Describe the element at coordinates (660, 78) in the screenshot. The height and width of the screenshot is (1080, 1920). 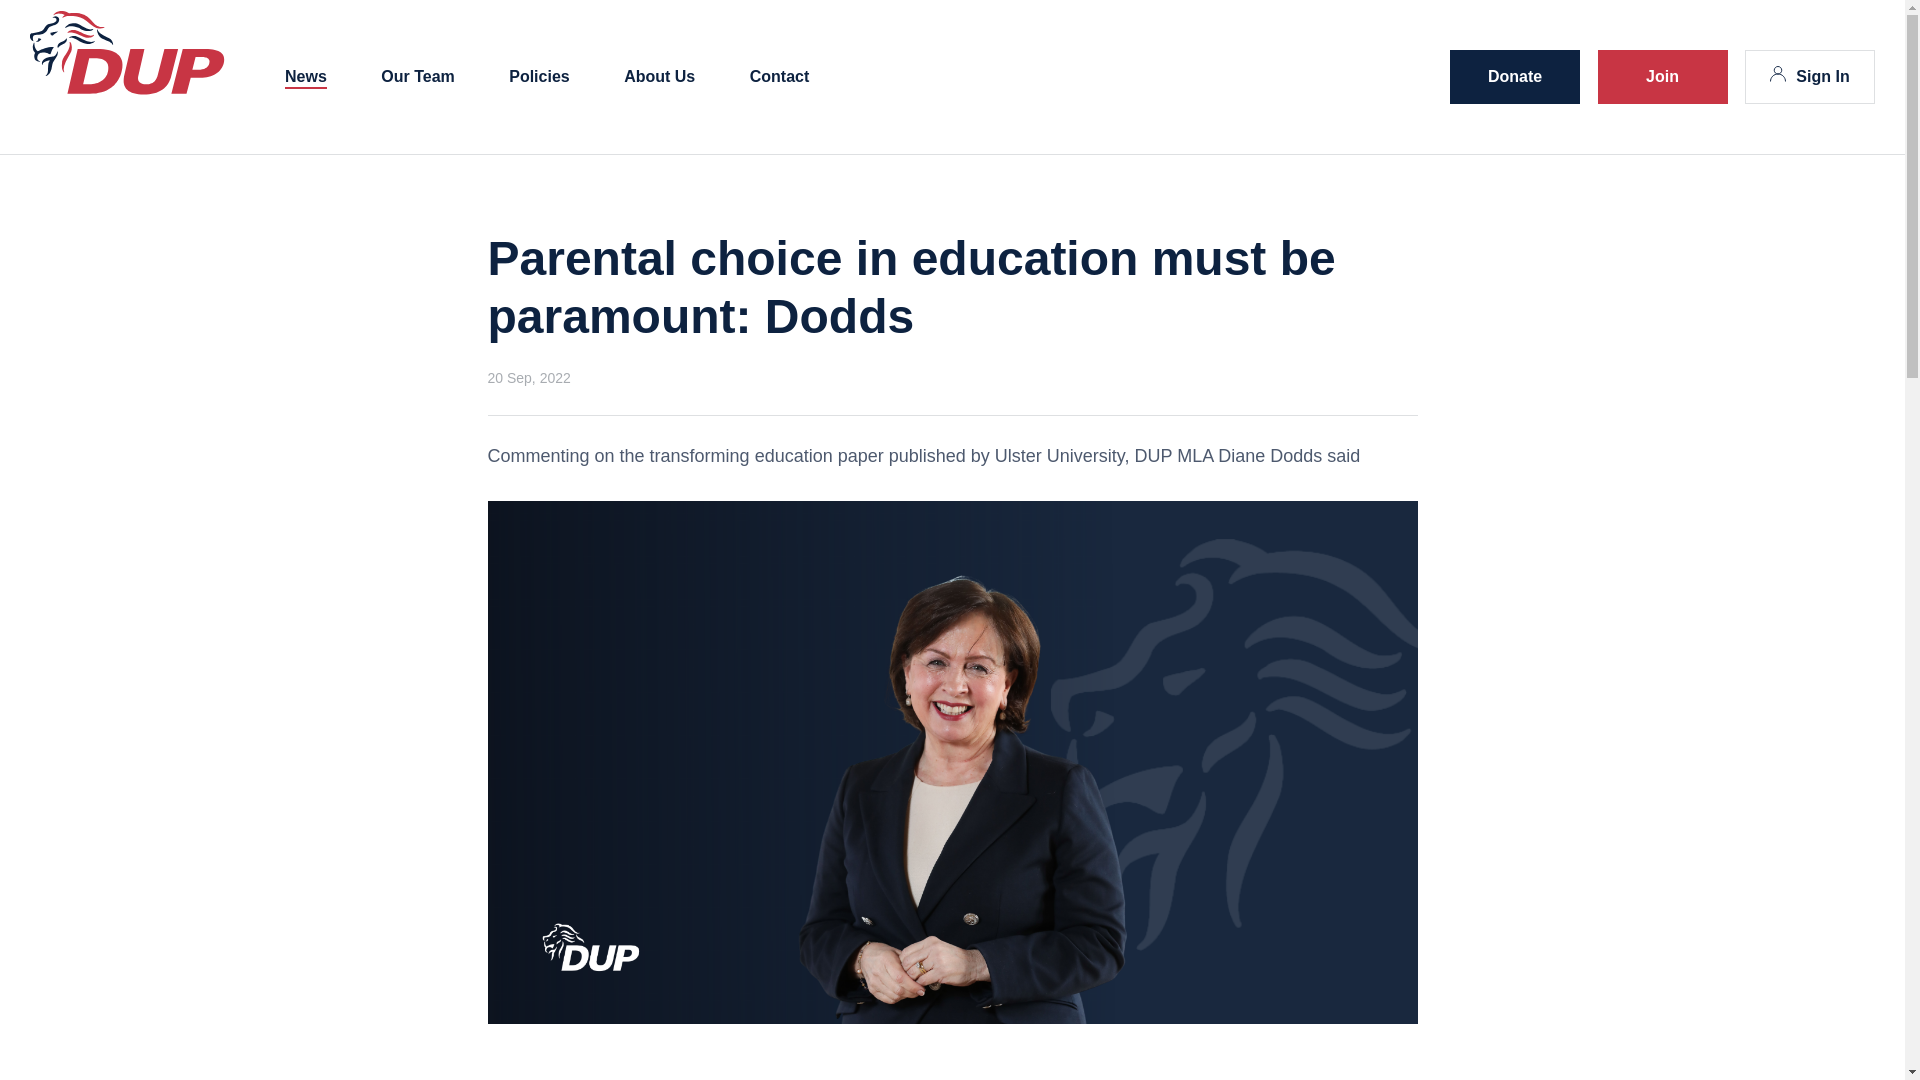
I see `About Us` at that location.